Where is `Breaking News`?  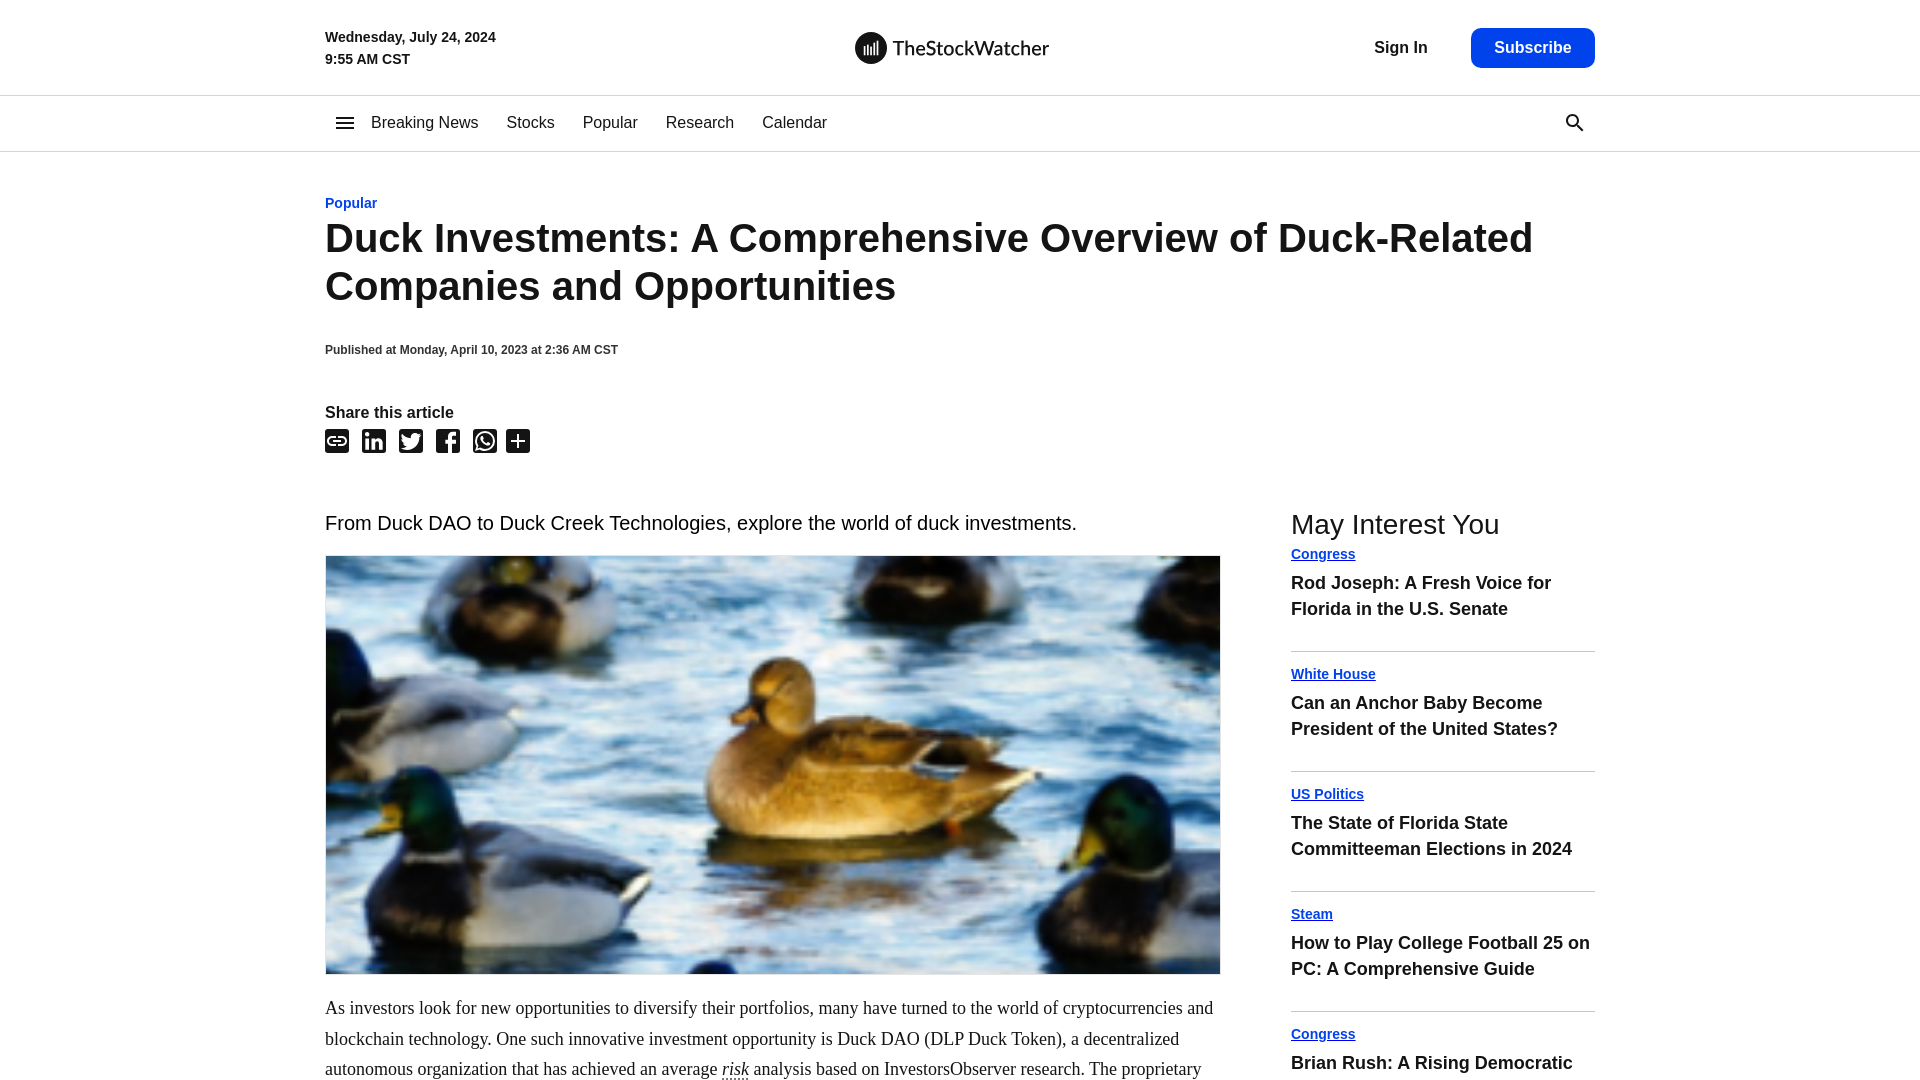 Breaking News is located at coordinates (1532, 48).